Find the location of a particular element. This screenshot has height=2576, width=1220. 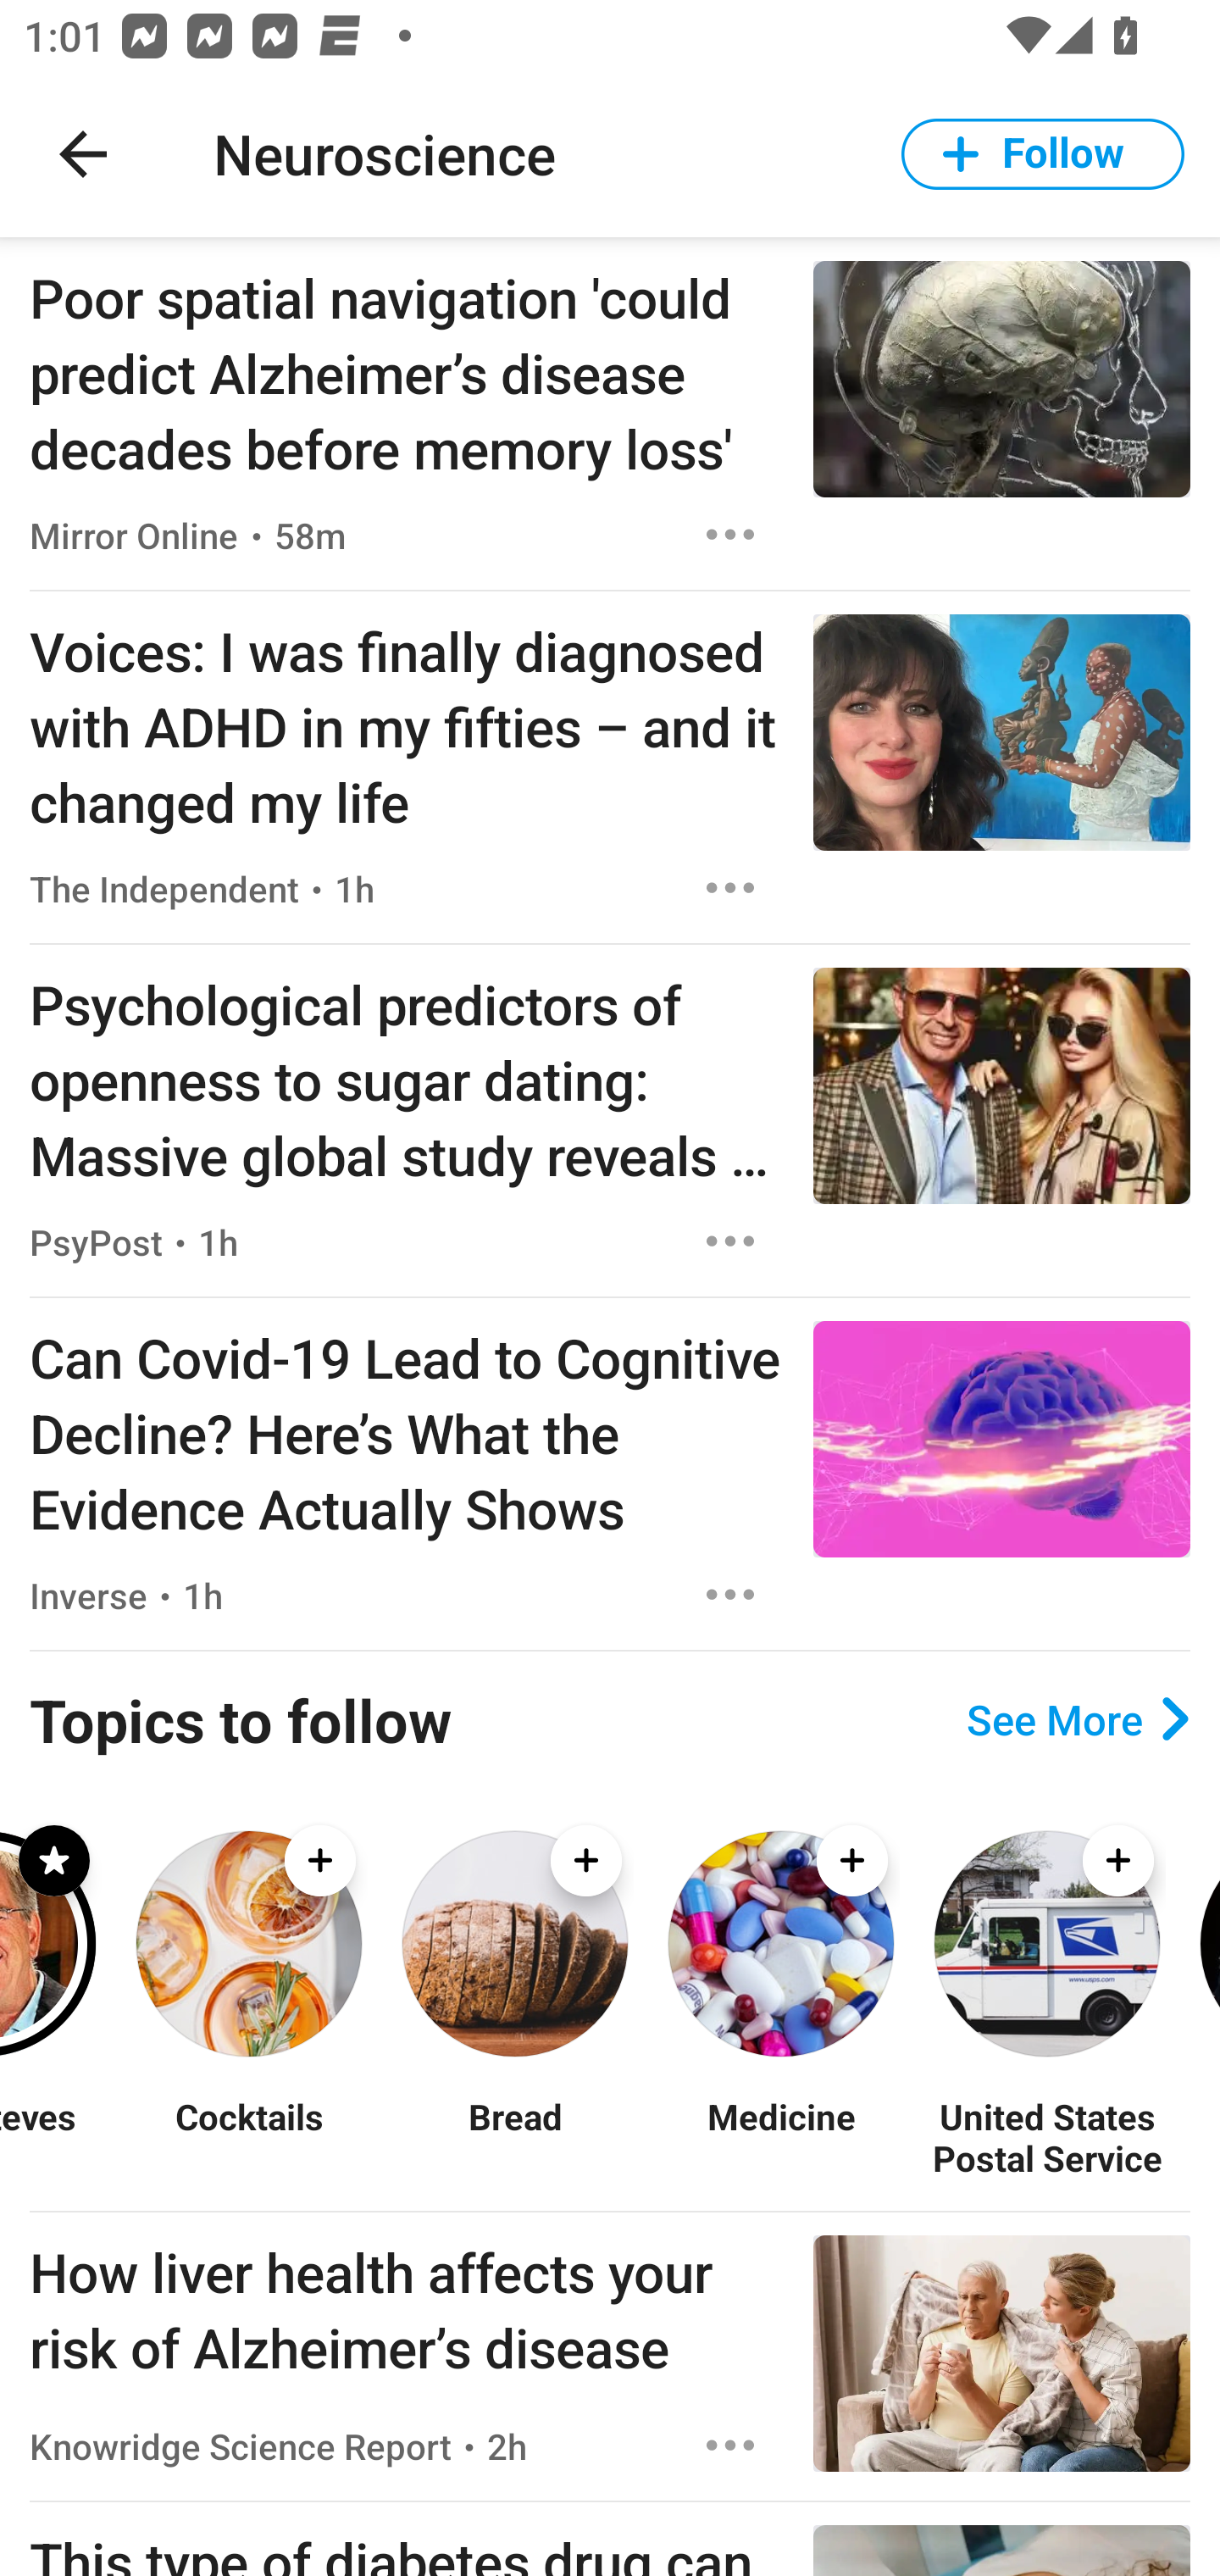

Medicine is located at coordinates (781, 2136).